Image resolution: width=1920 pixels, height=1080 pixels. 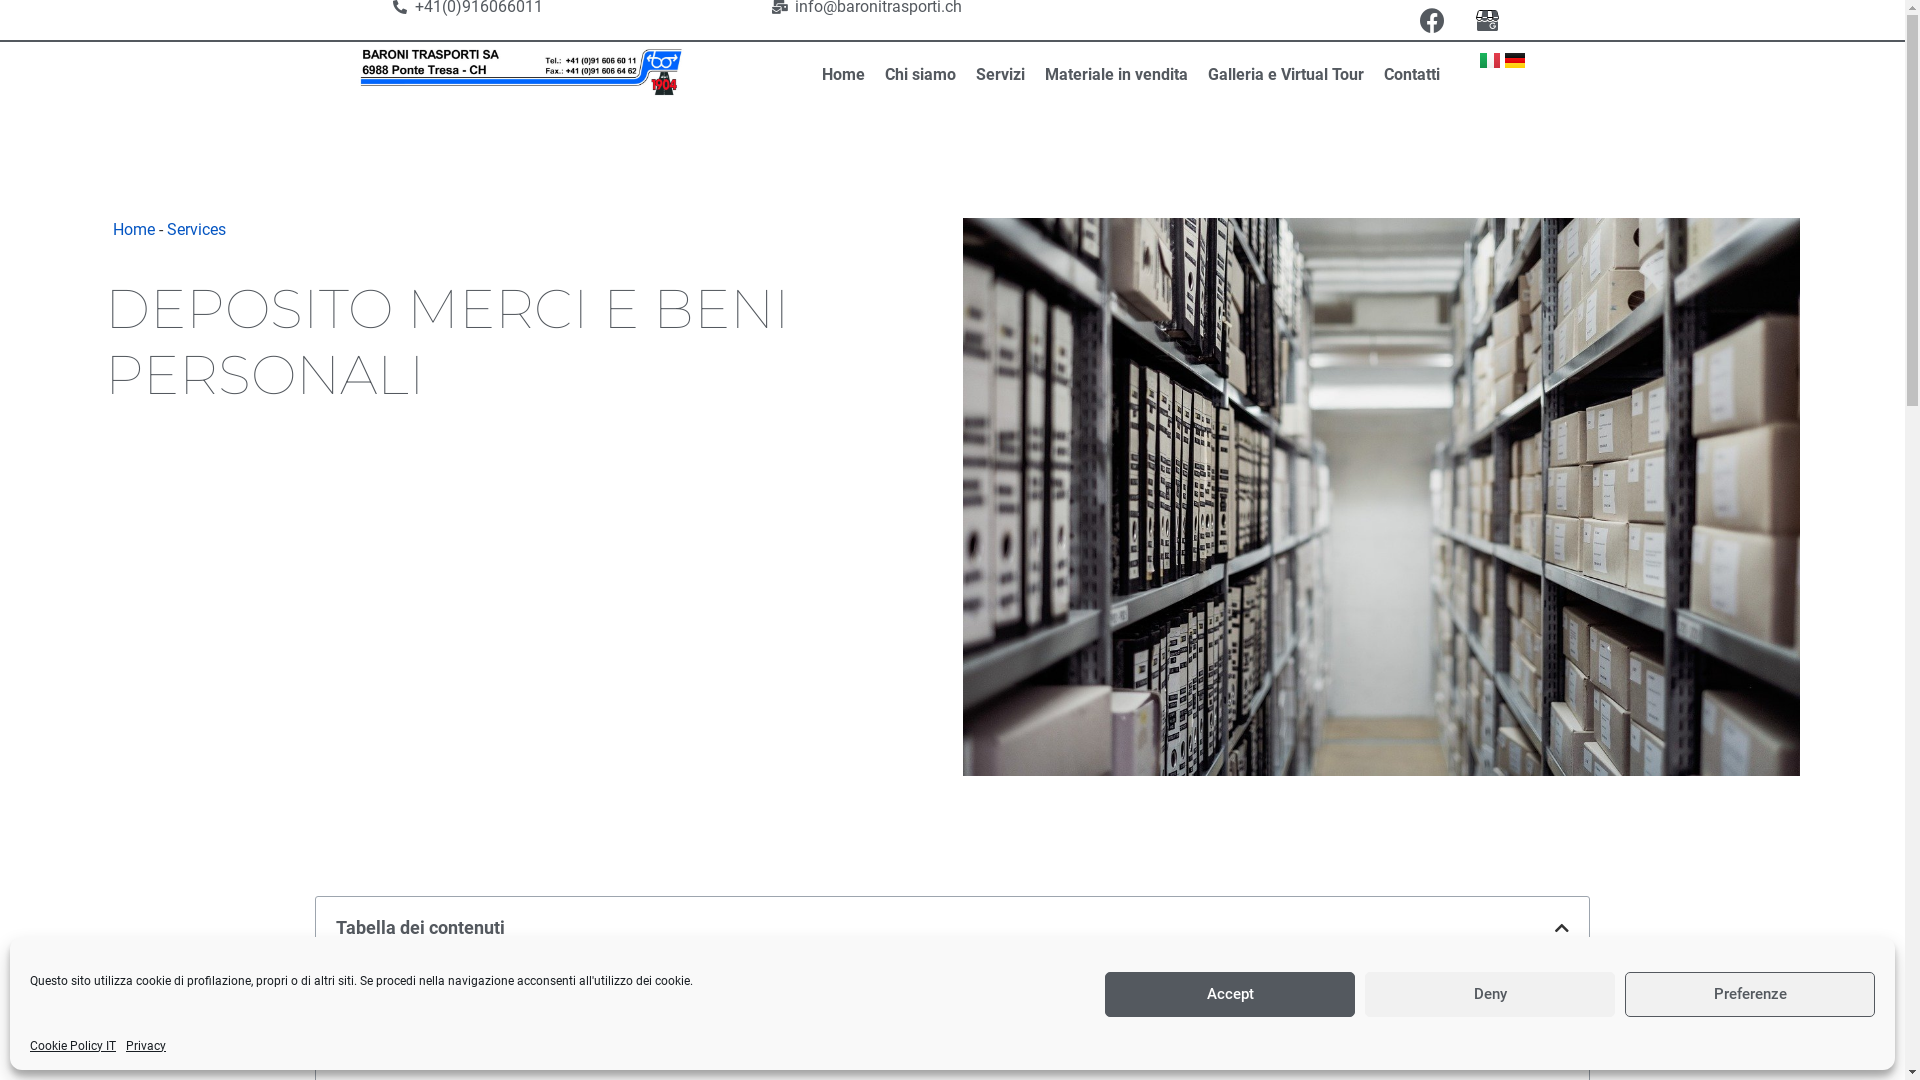 What do you see at coordinates (196, 230) in the screenshot?
I see `Services` at bounding box center [196, 230].